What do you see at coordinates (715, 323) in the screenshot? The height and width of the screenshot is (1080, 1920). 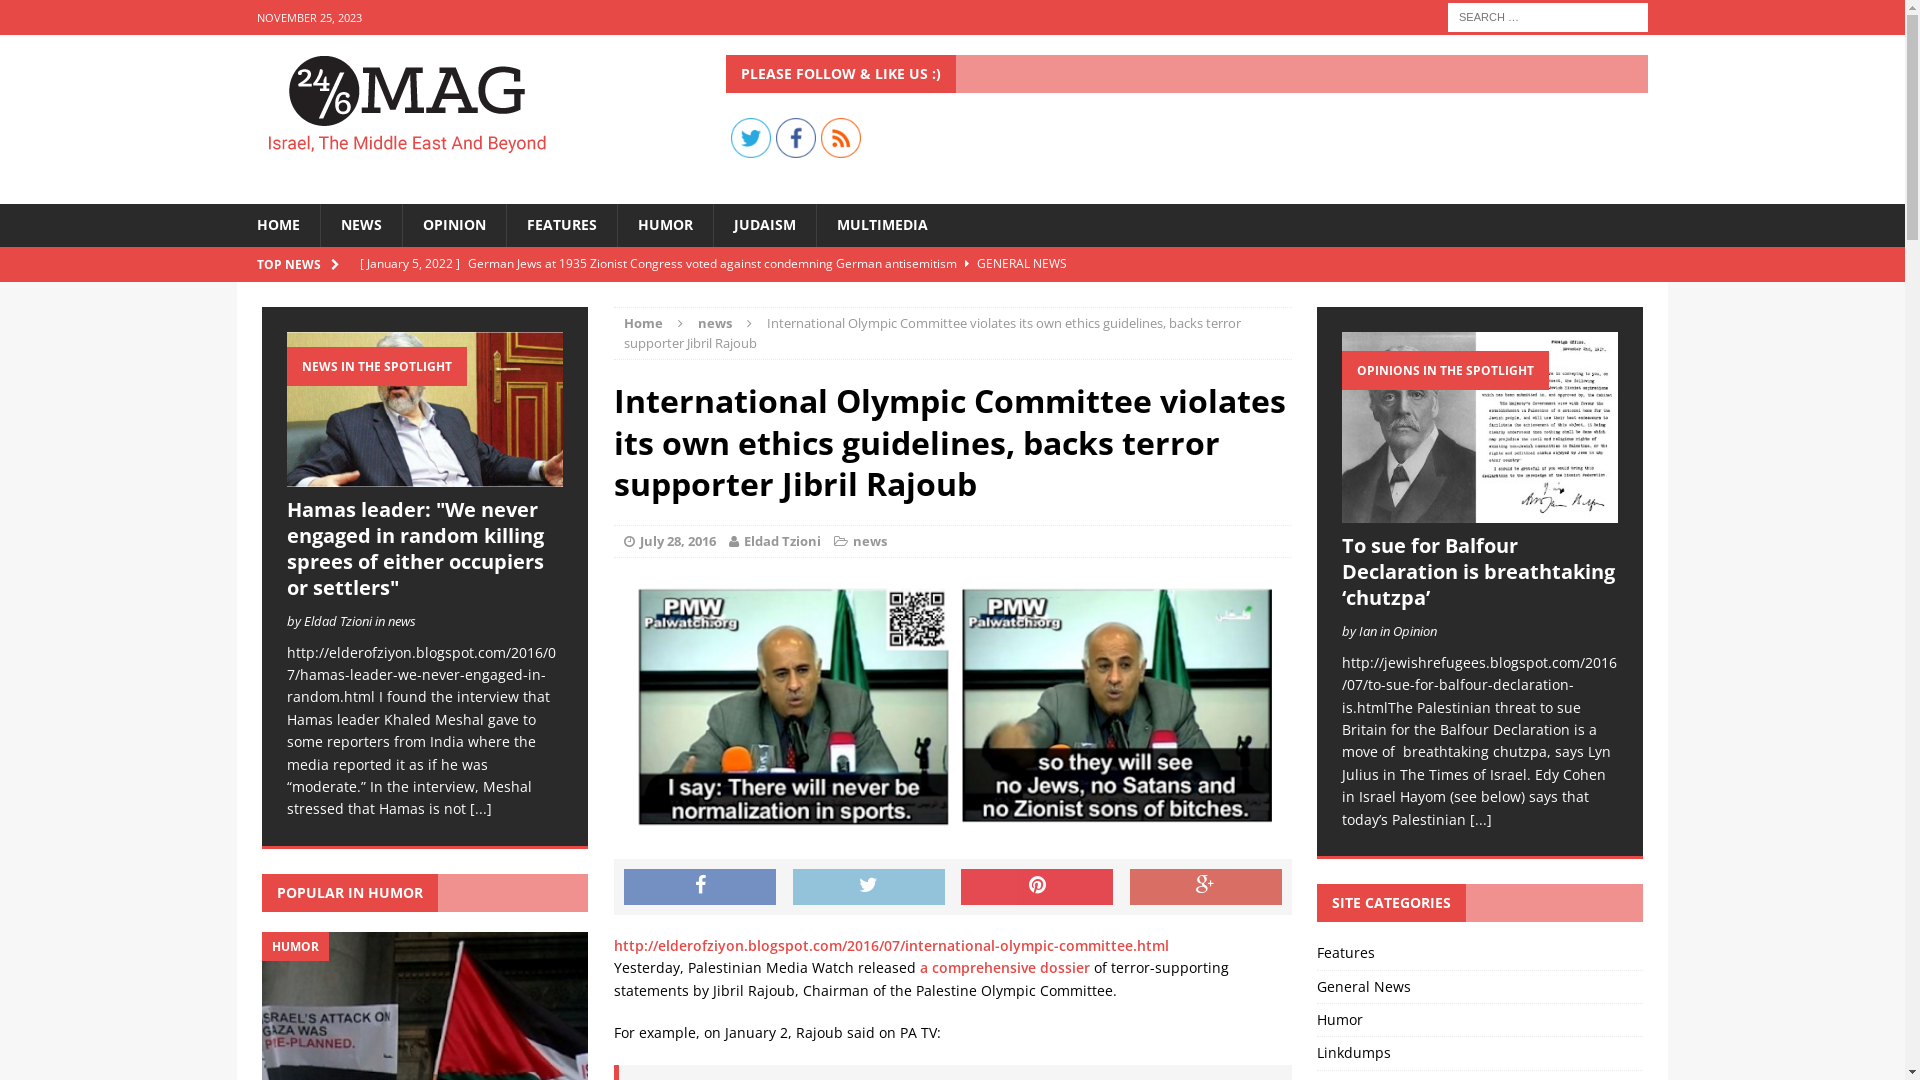 I see `news` at bounding box center [715, 323].